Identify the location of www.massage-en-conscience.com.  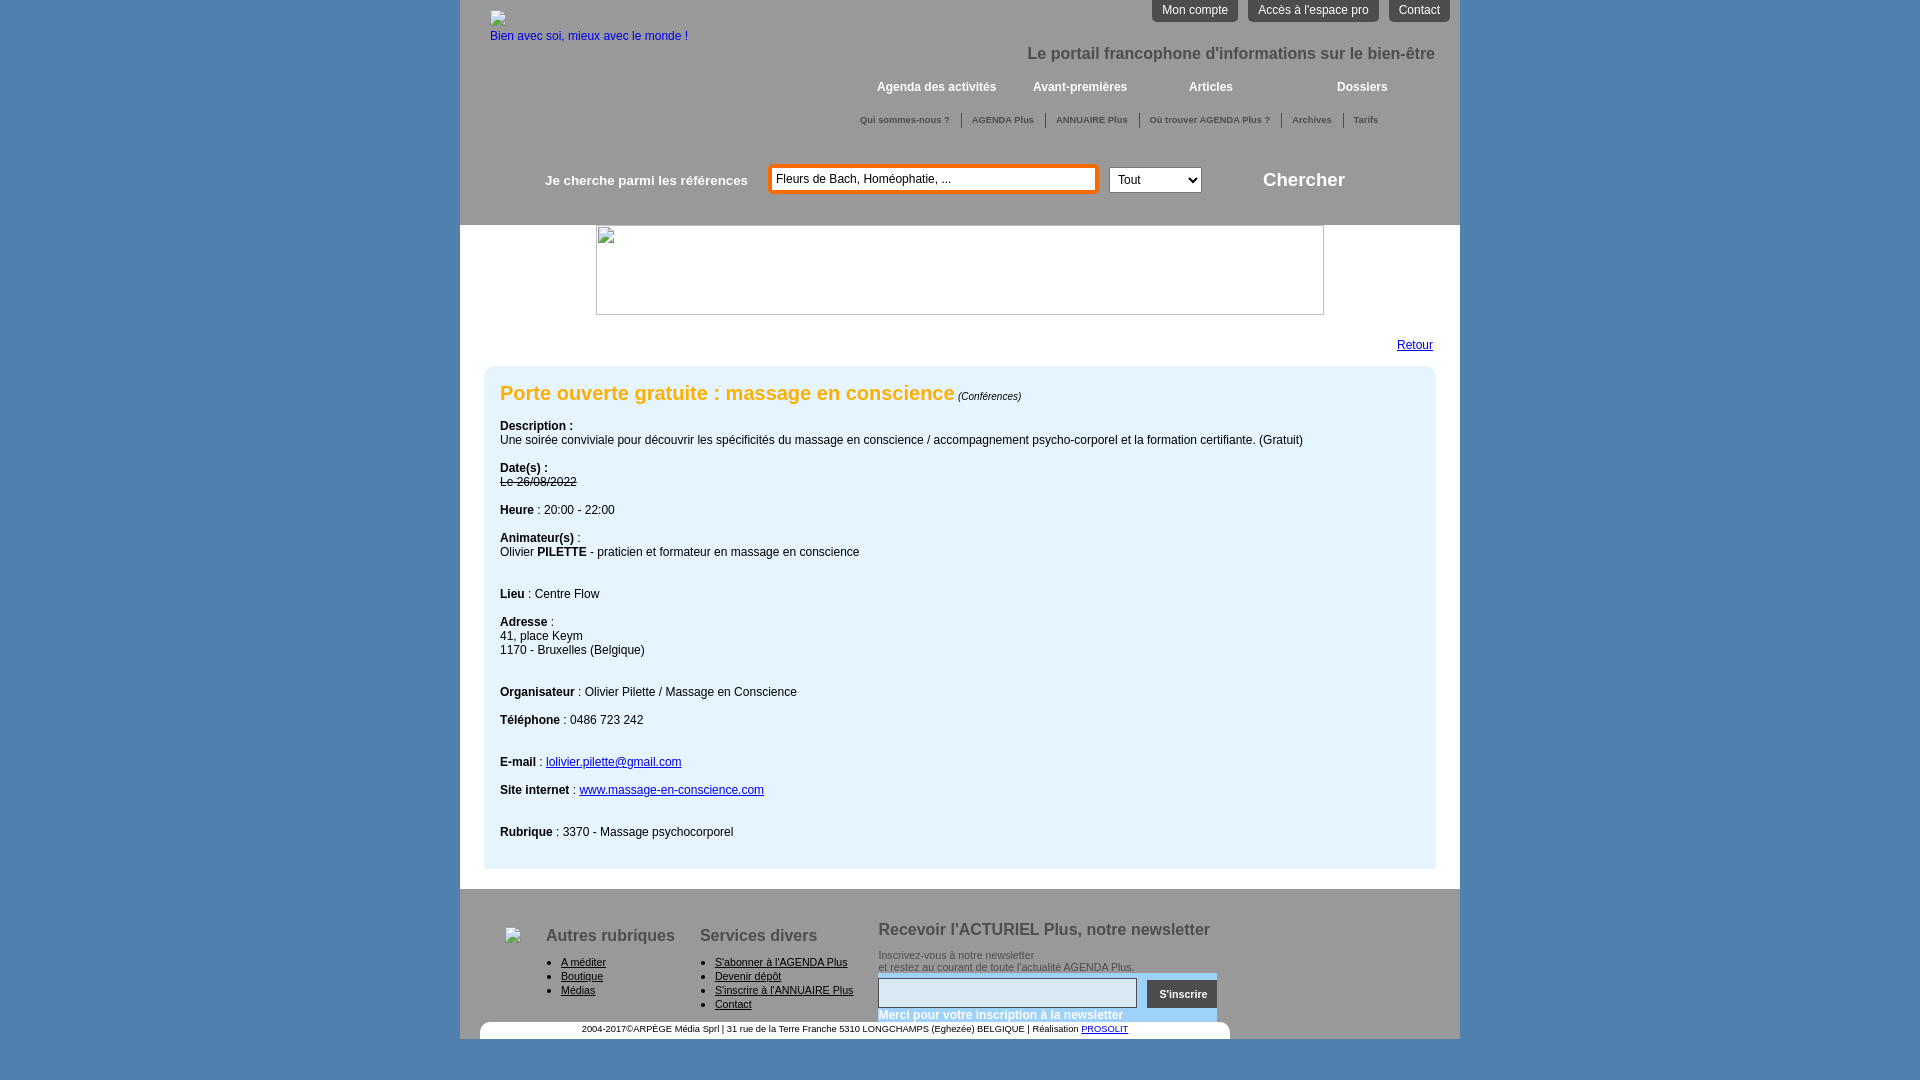
(672, 790).